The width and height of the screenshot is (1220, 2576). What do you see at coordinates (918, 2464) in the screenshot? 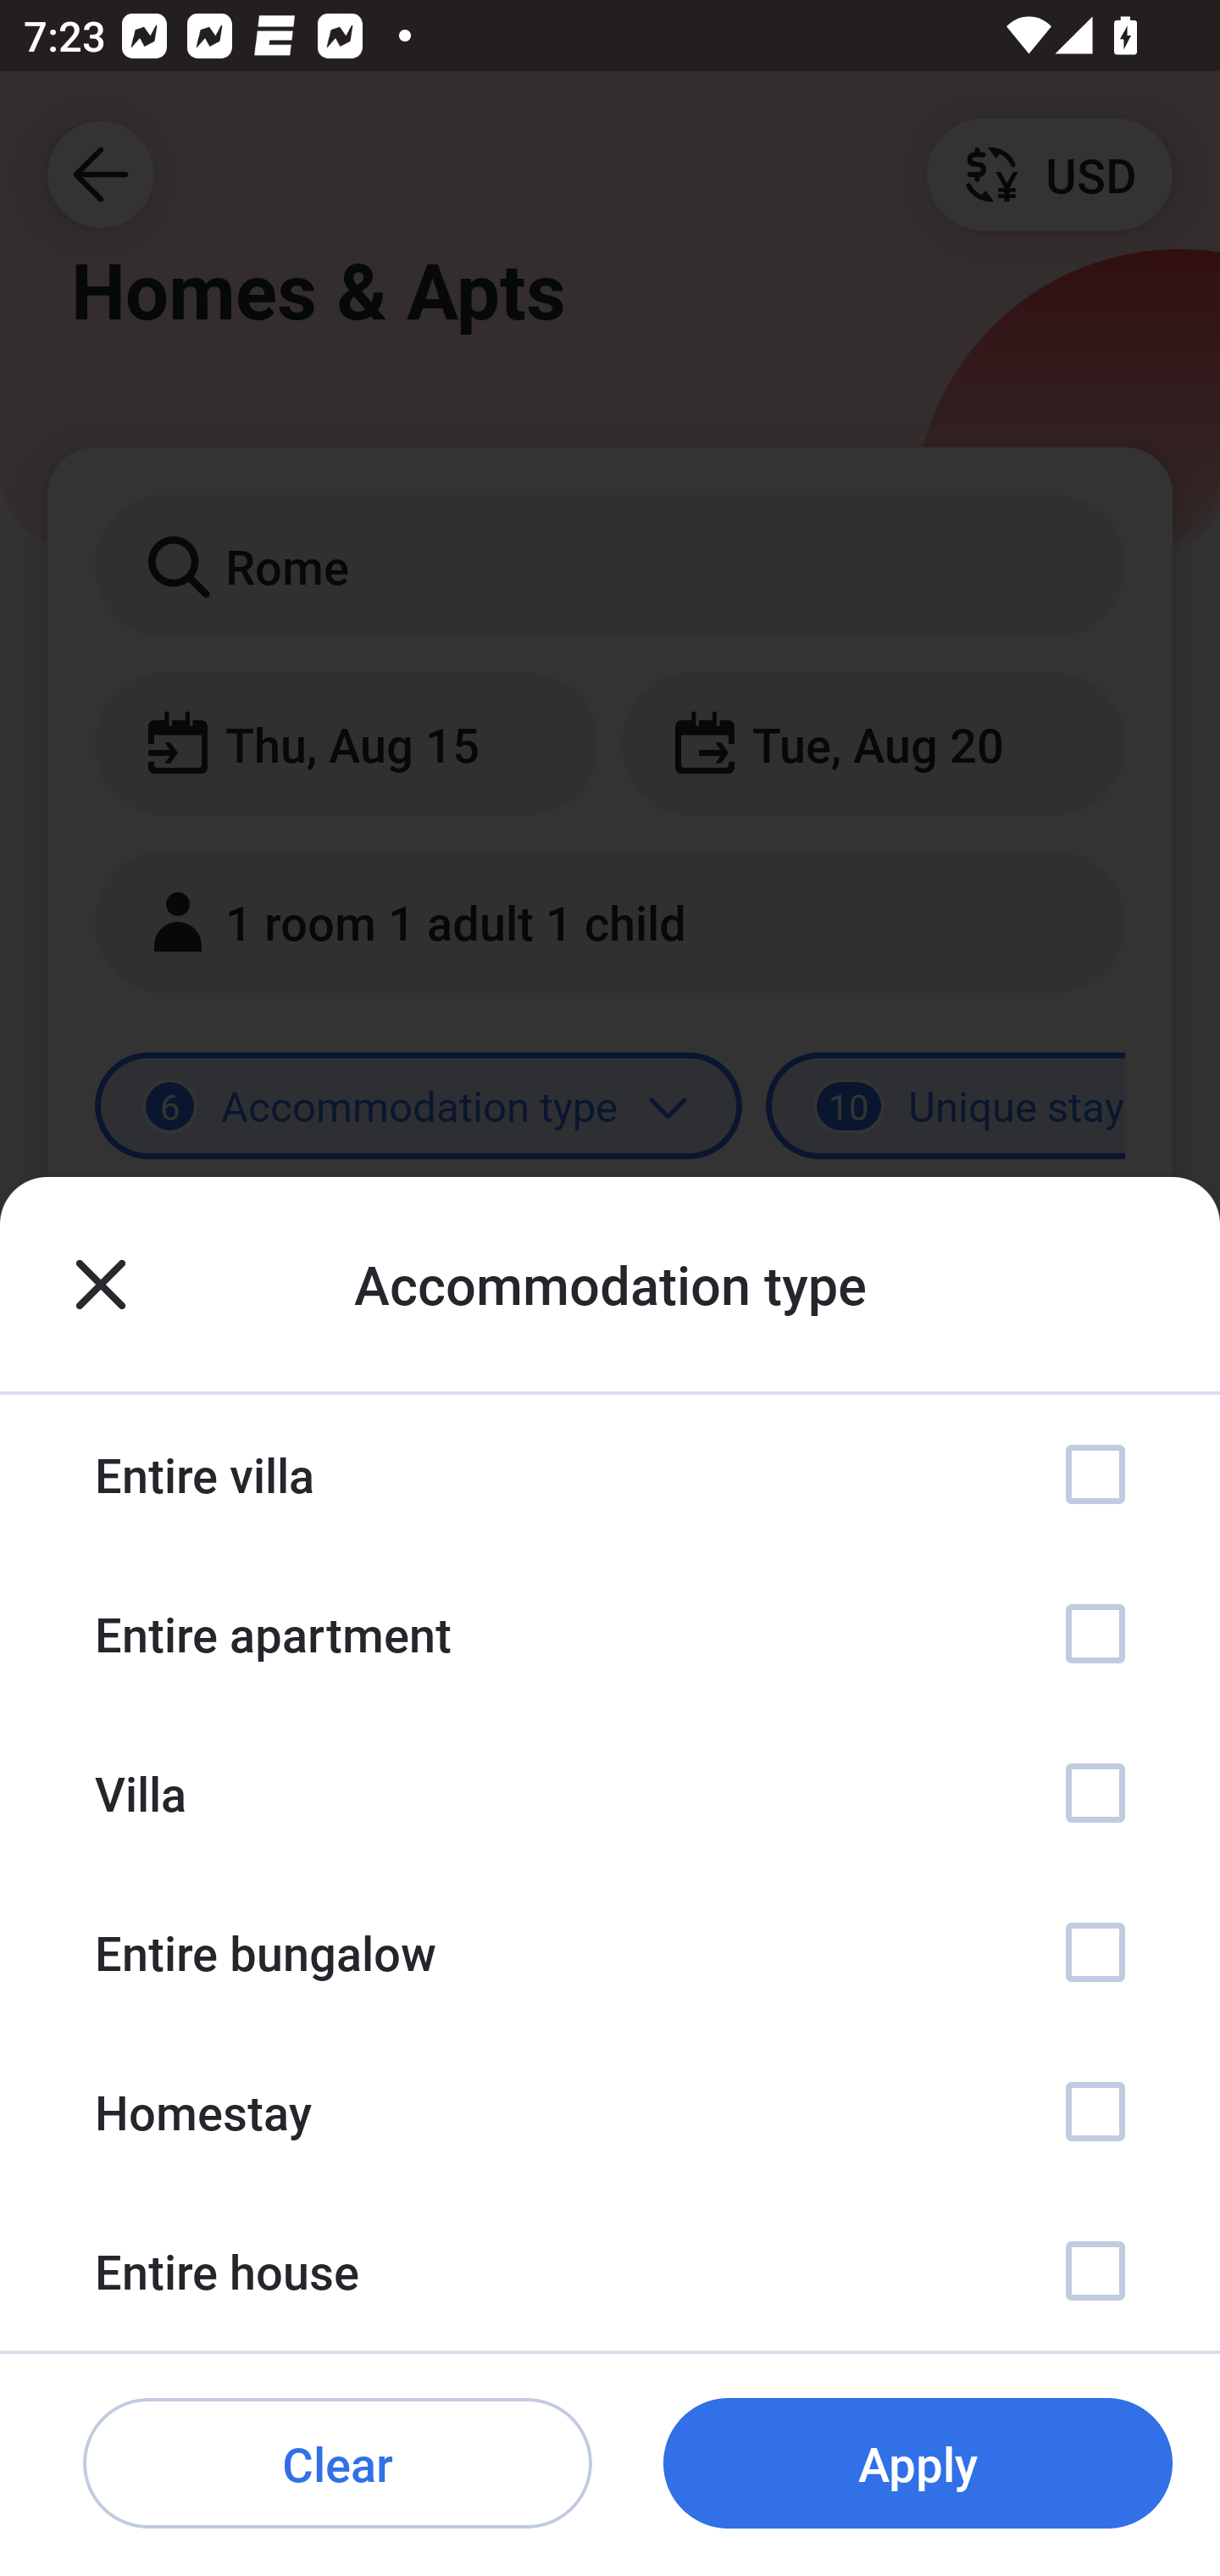
I see `Apply` at bounding box center [918, 2464].